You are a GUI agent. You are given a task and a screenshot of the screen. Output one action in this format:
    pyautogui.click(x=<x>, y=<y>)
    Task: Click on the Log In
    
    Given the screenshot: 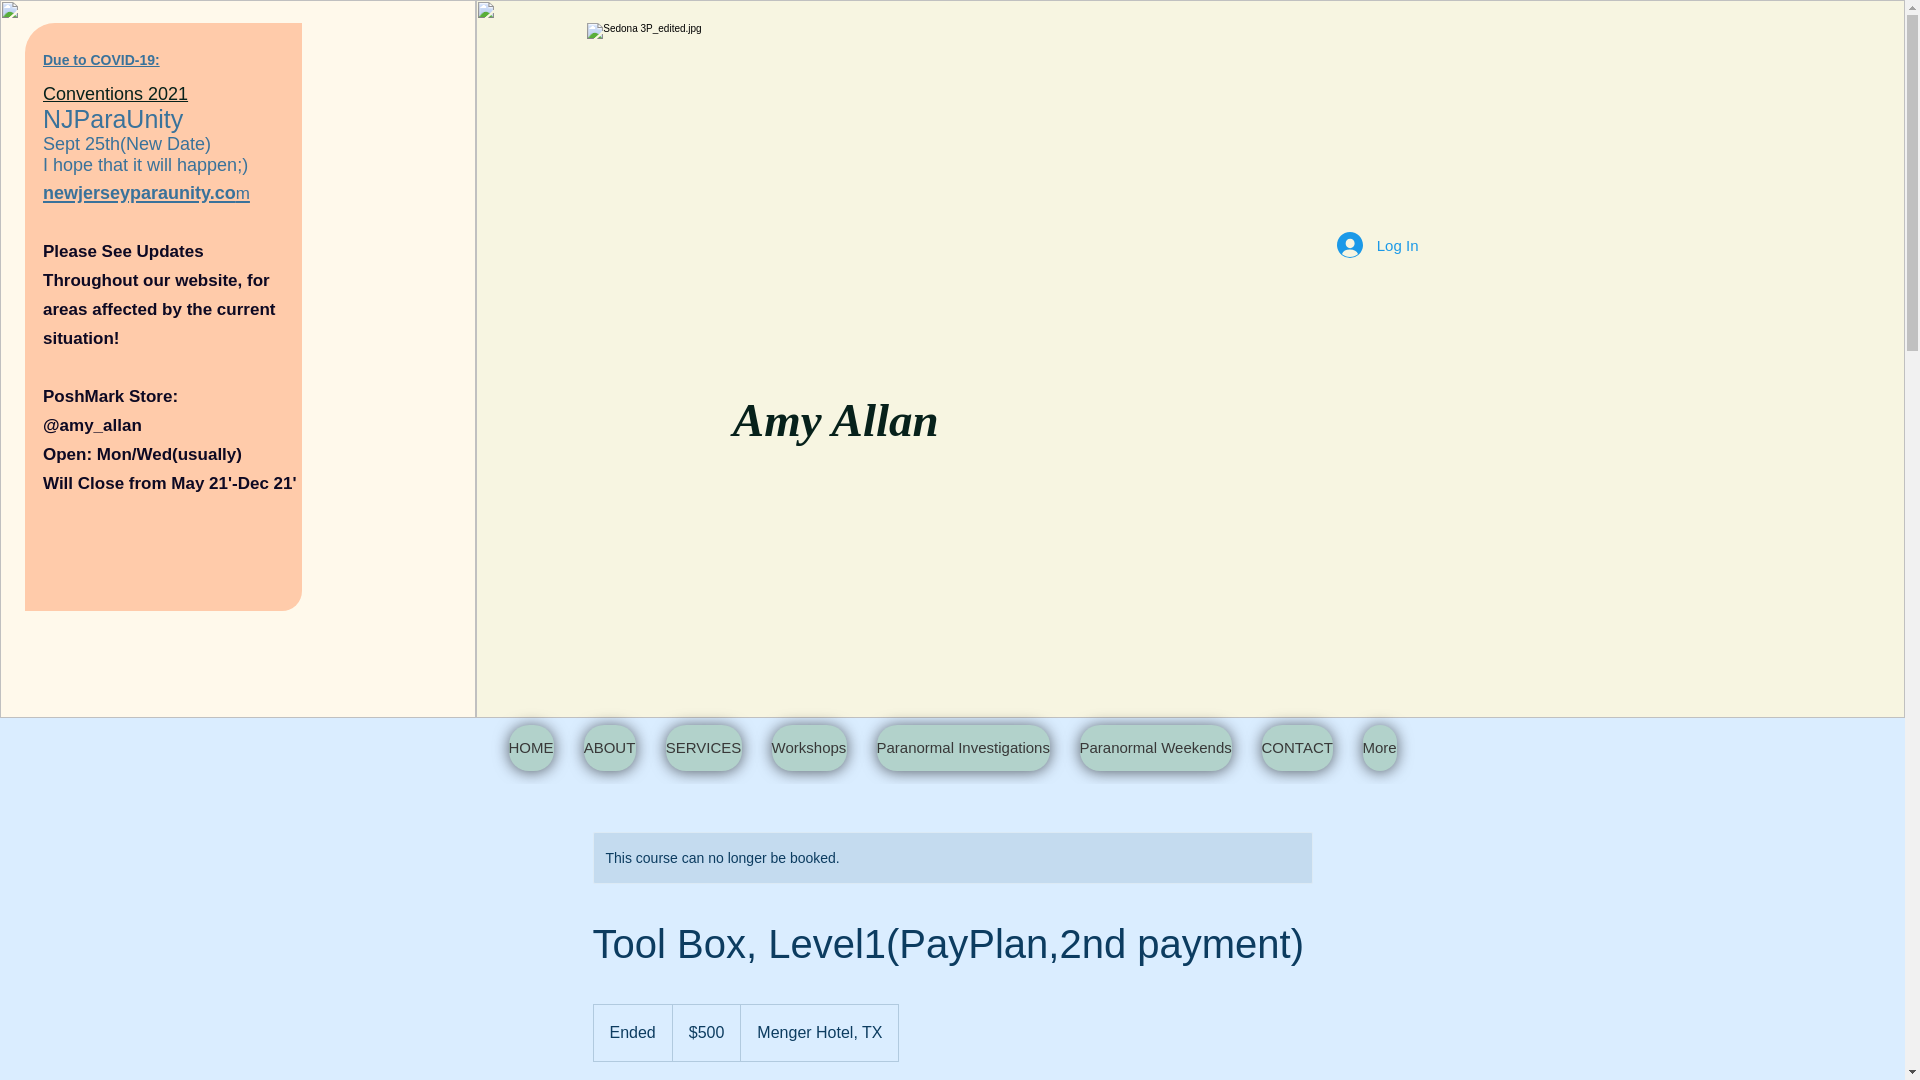 What is the action you would take?
    pyautogui.click(x=1377, y=244)
    